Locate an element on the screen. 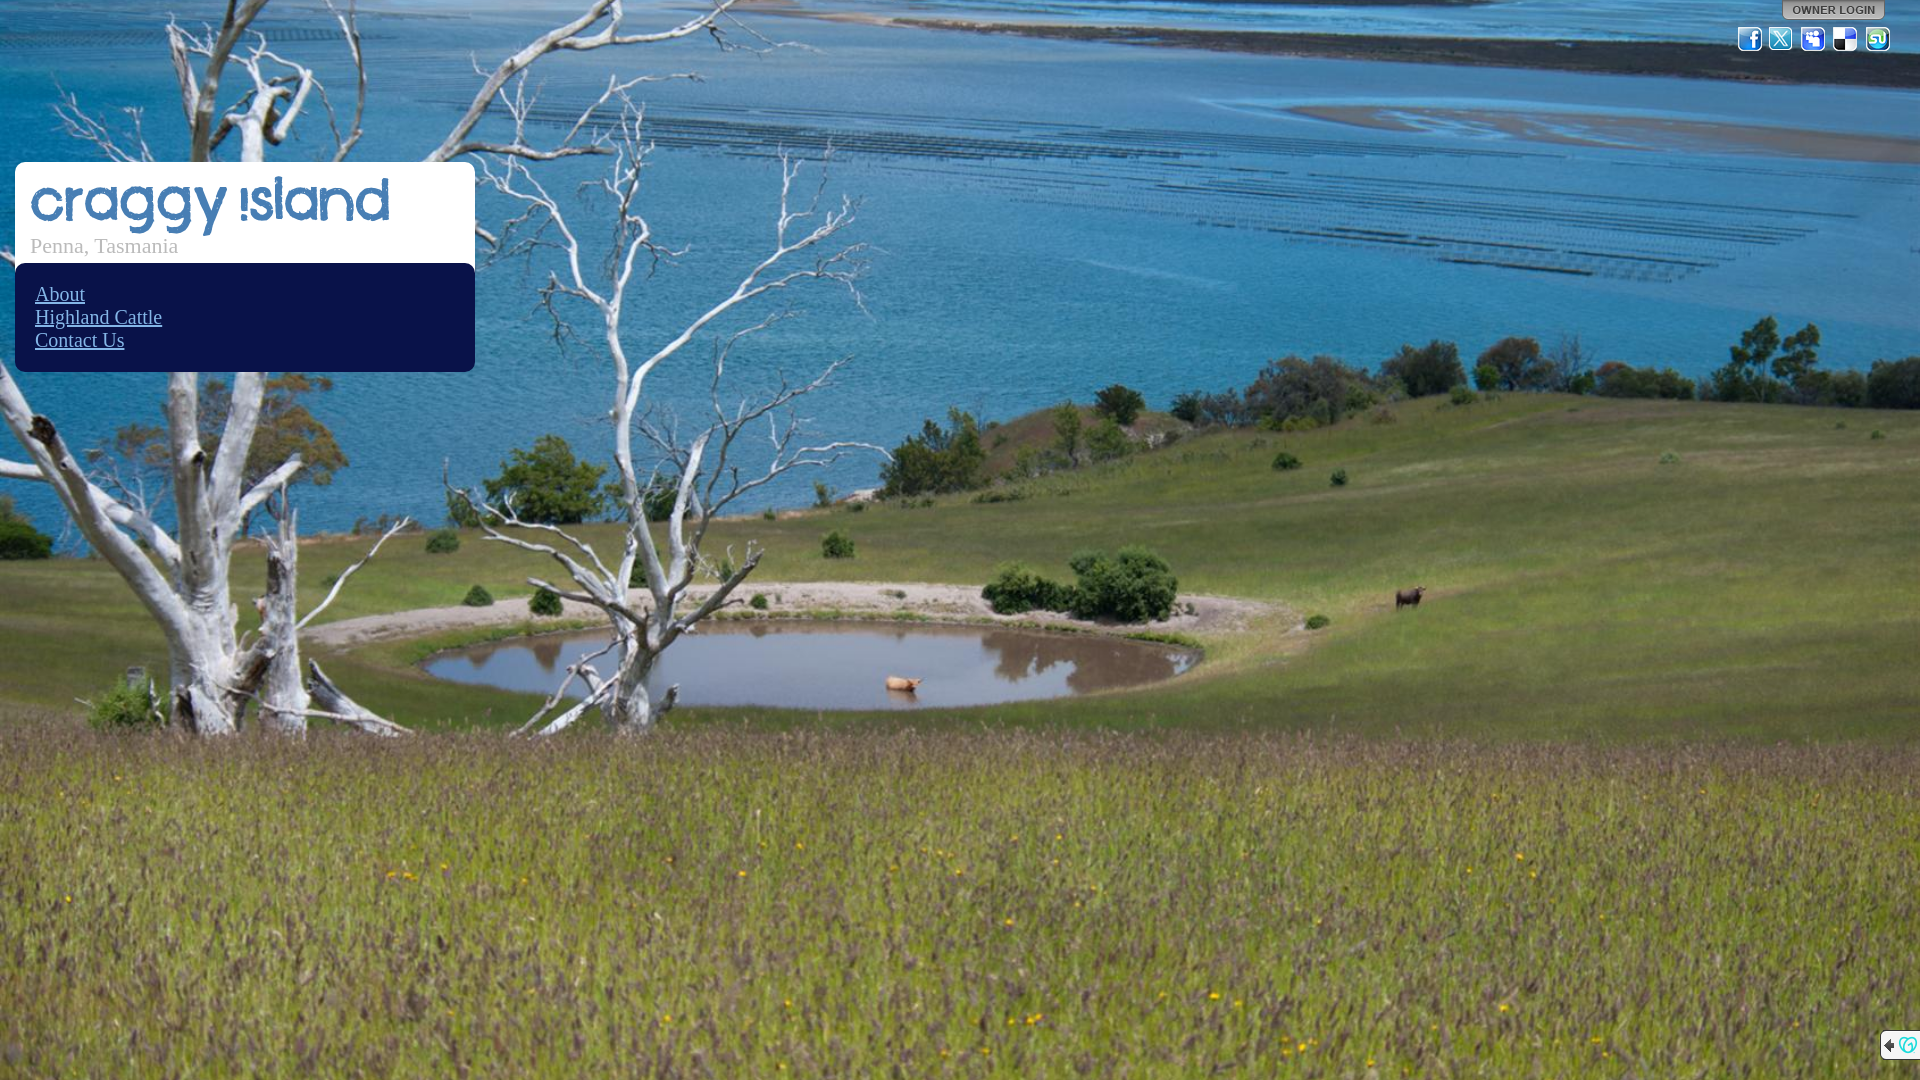 The image size is (1920, 1080). MySpace is located at coordinates (1814, 39).